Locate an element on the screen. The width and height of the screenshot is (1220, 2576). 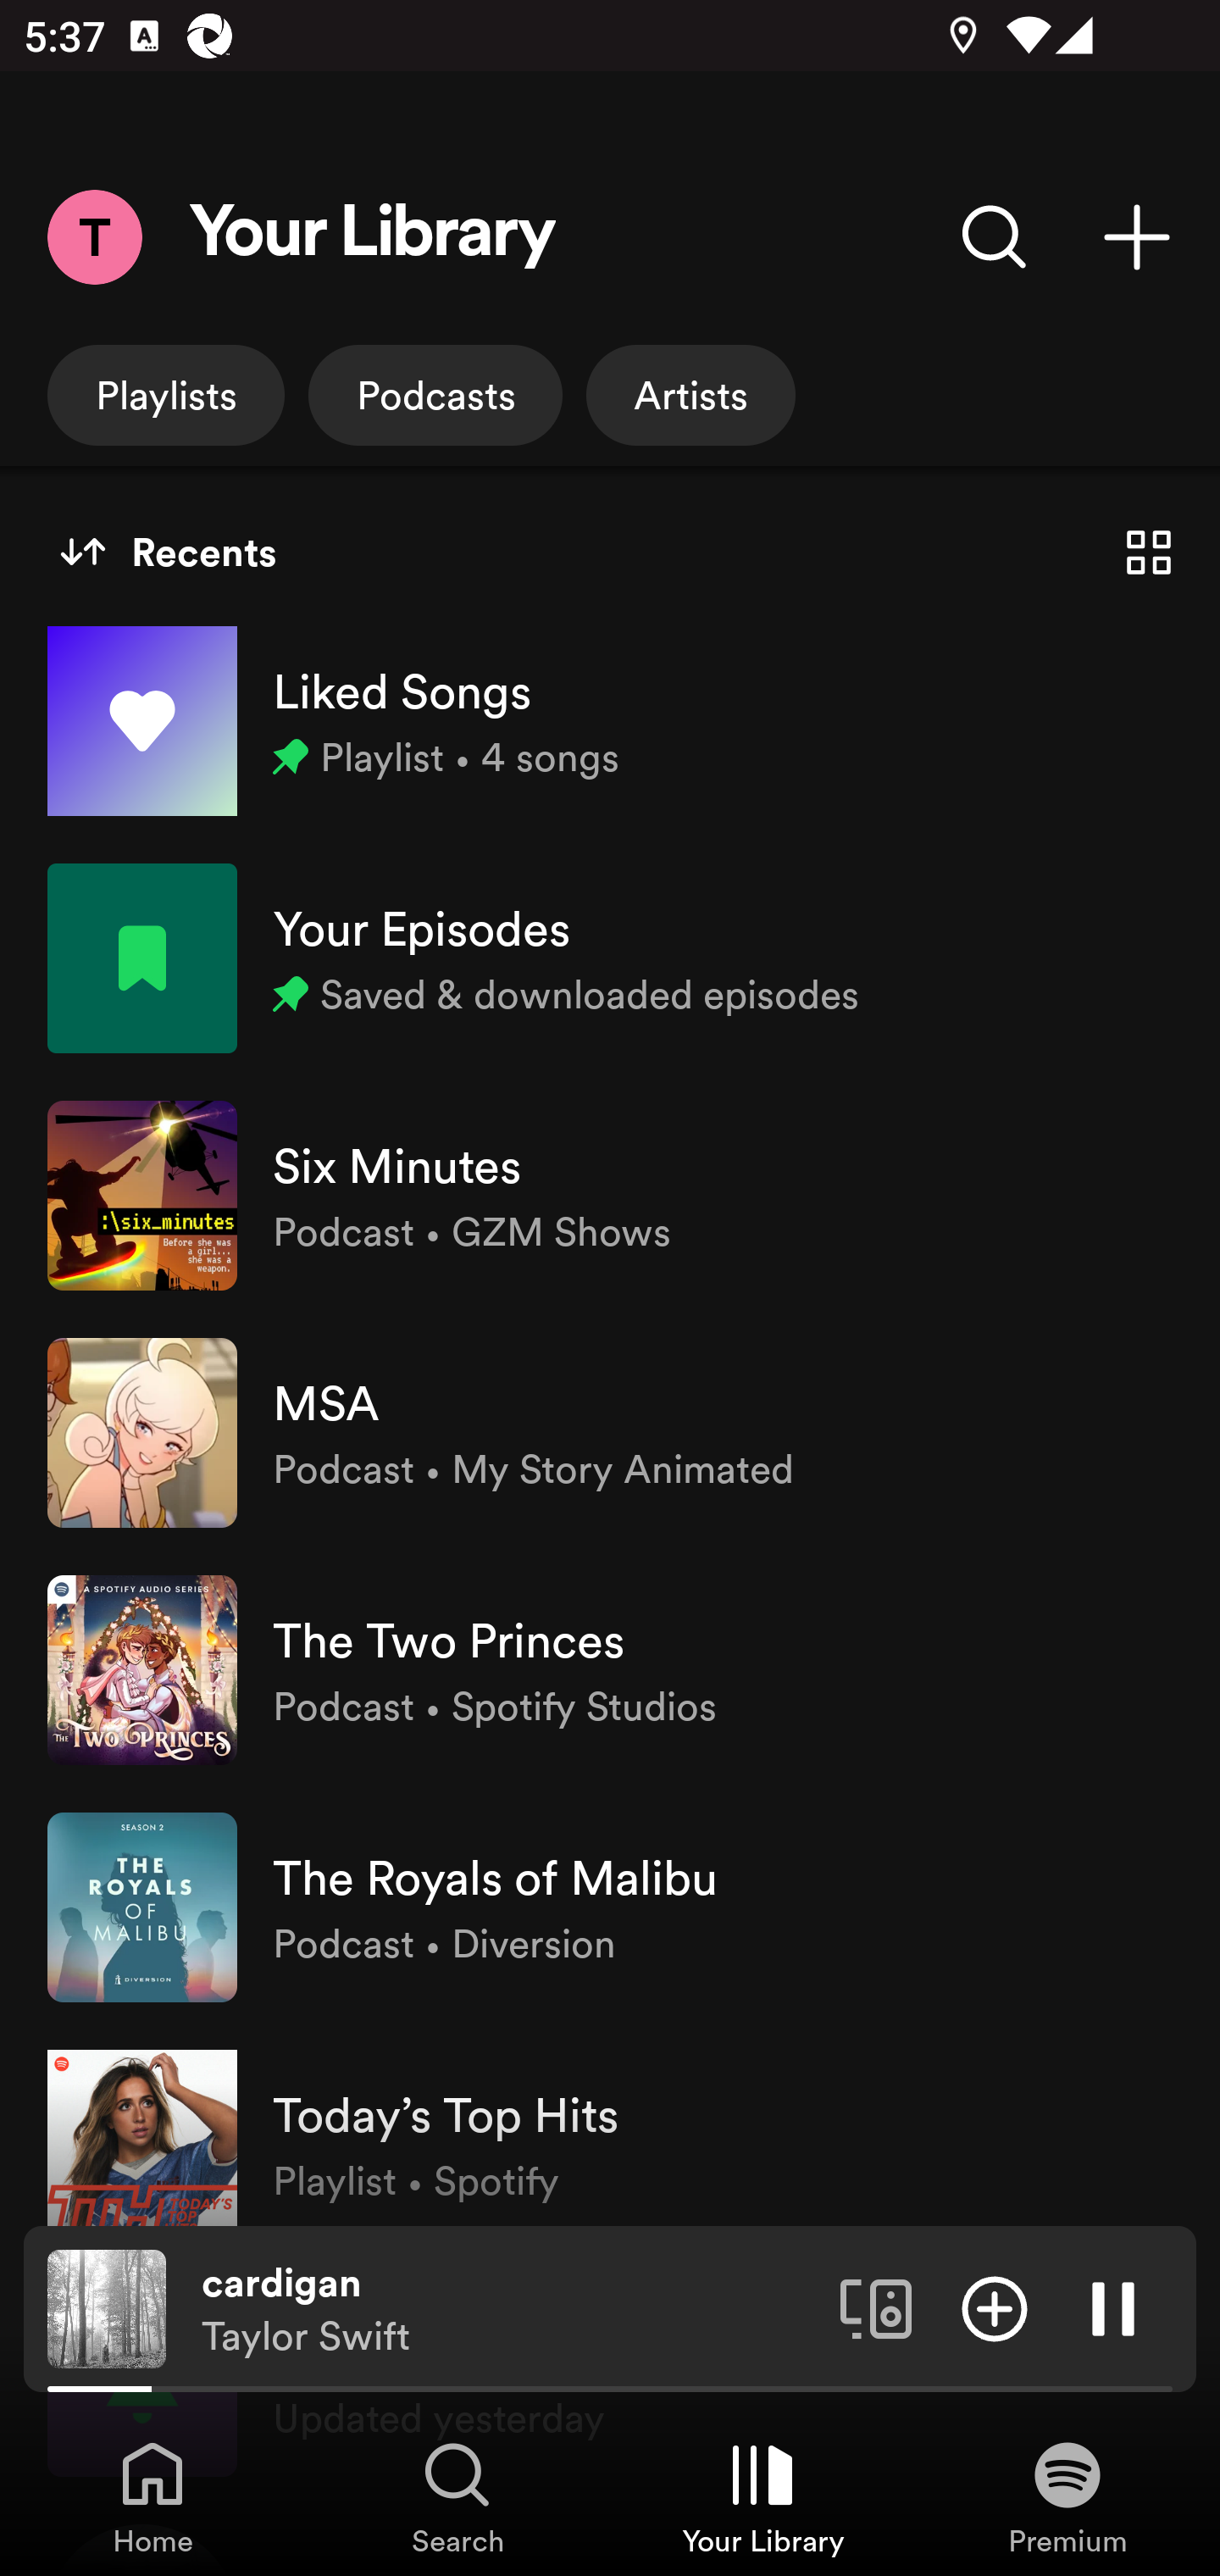
Show Grid view is located at coordinates (1149, 552).